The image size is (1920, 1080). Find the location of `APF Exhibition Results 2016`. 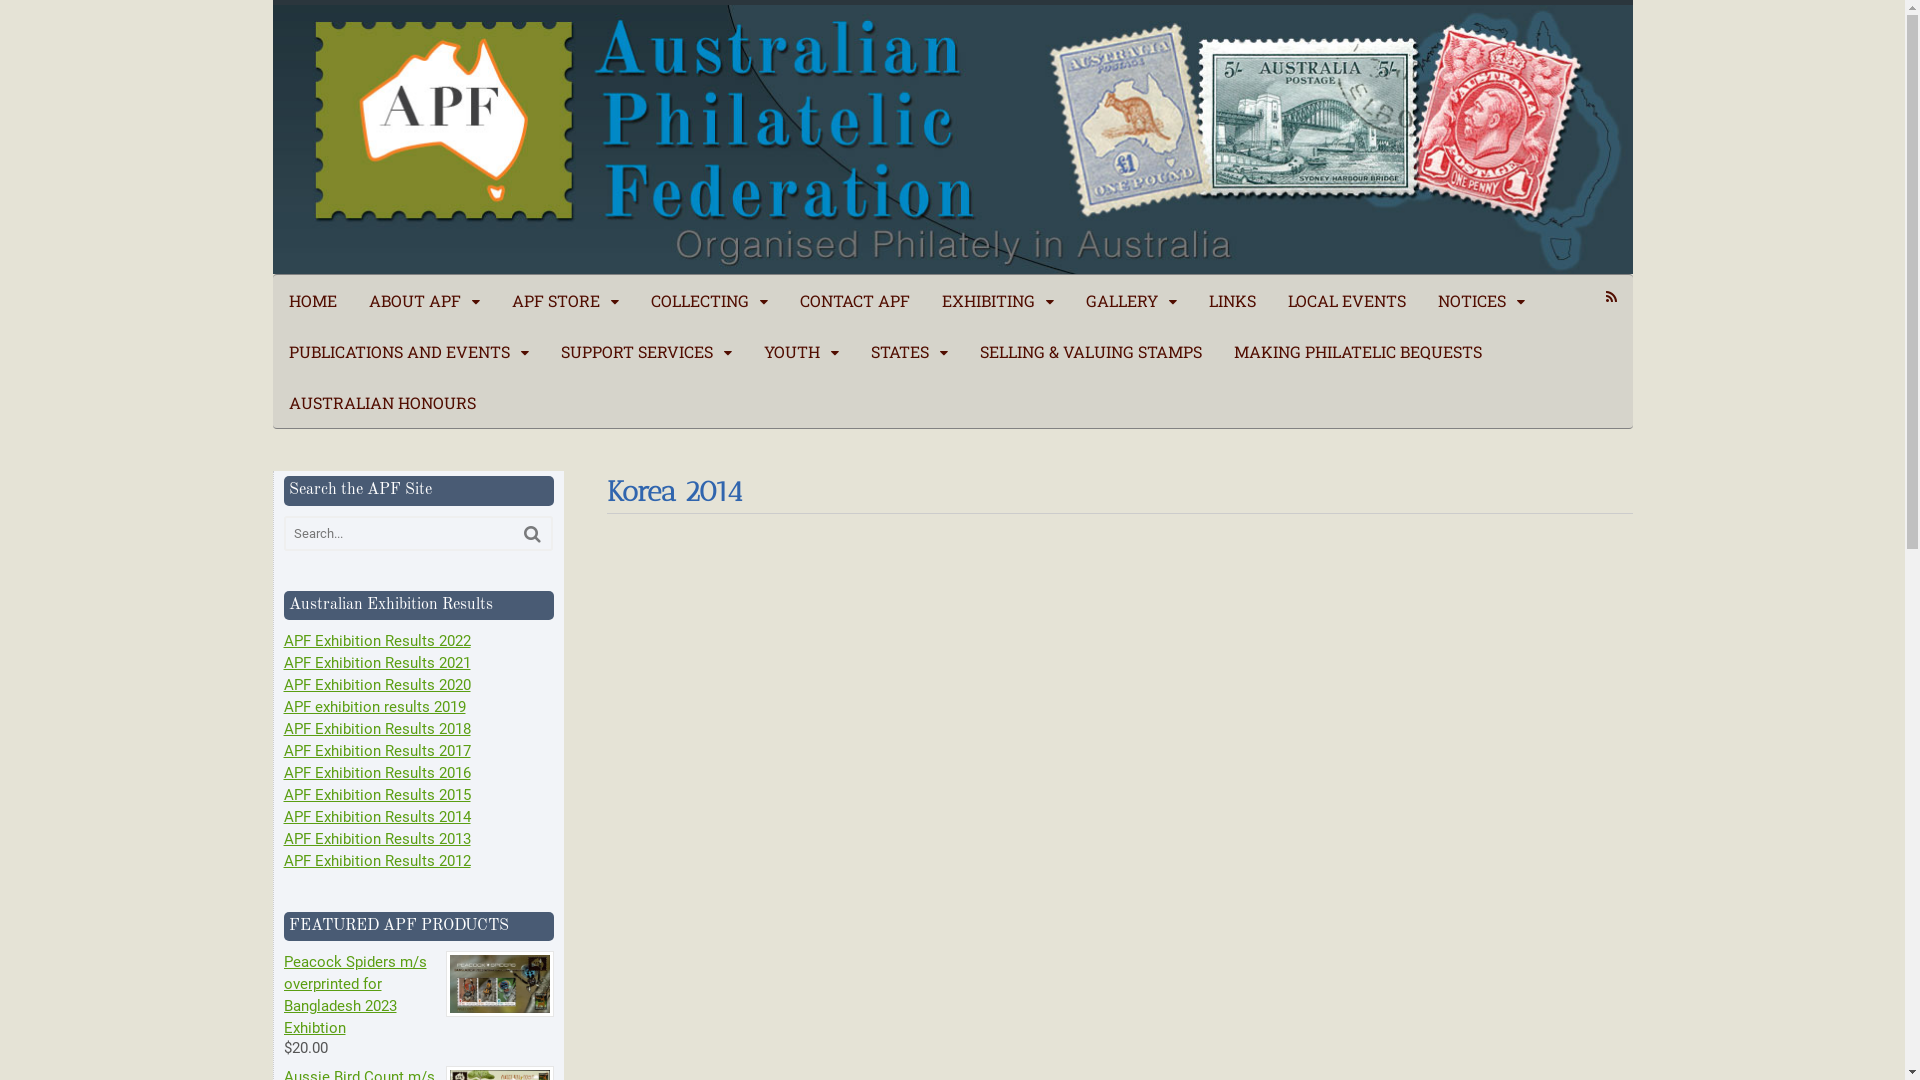

APF Exhibition Results 2016 is located at coordinates (378, 773).